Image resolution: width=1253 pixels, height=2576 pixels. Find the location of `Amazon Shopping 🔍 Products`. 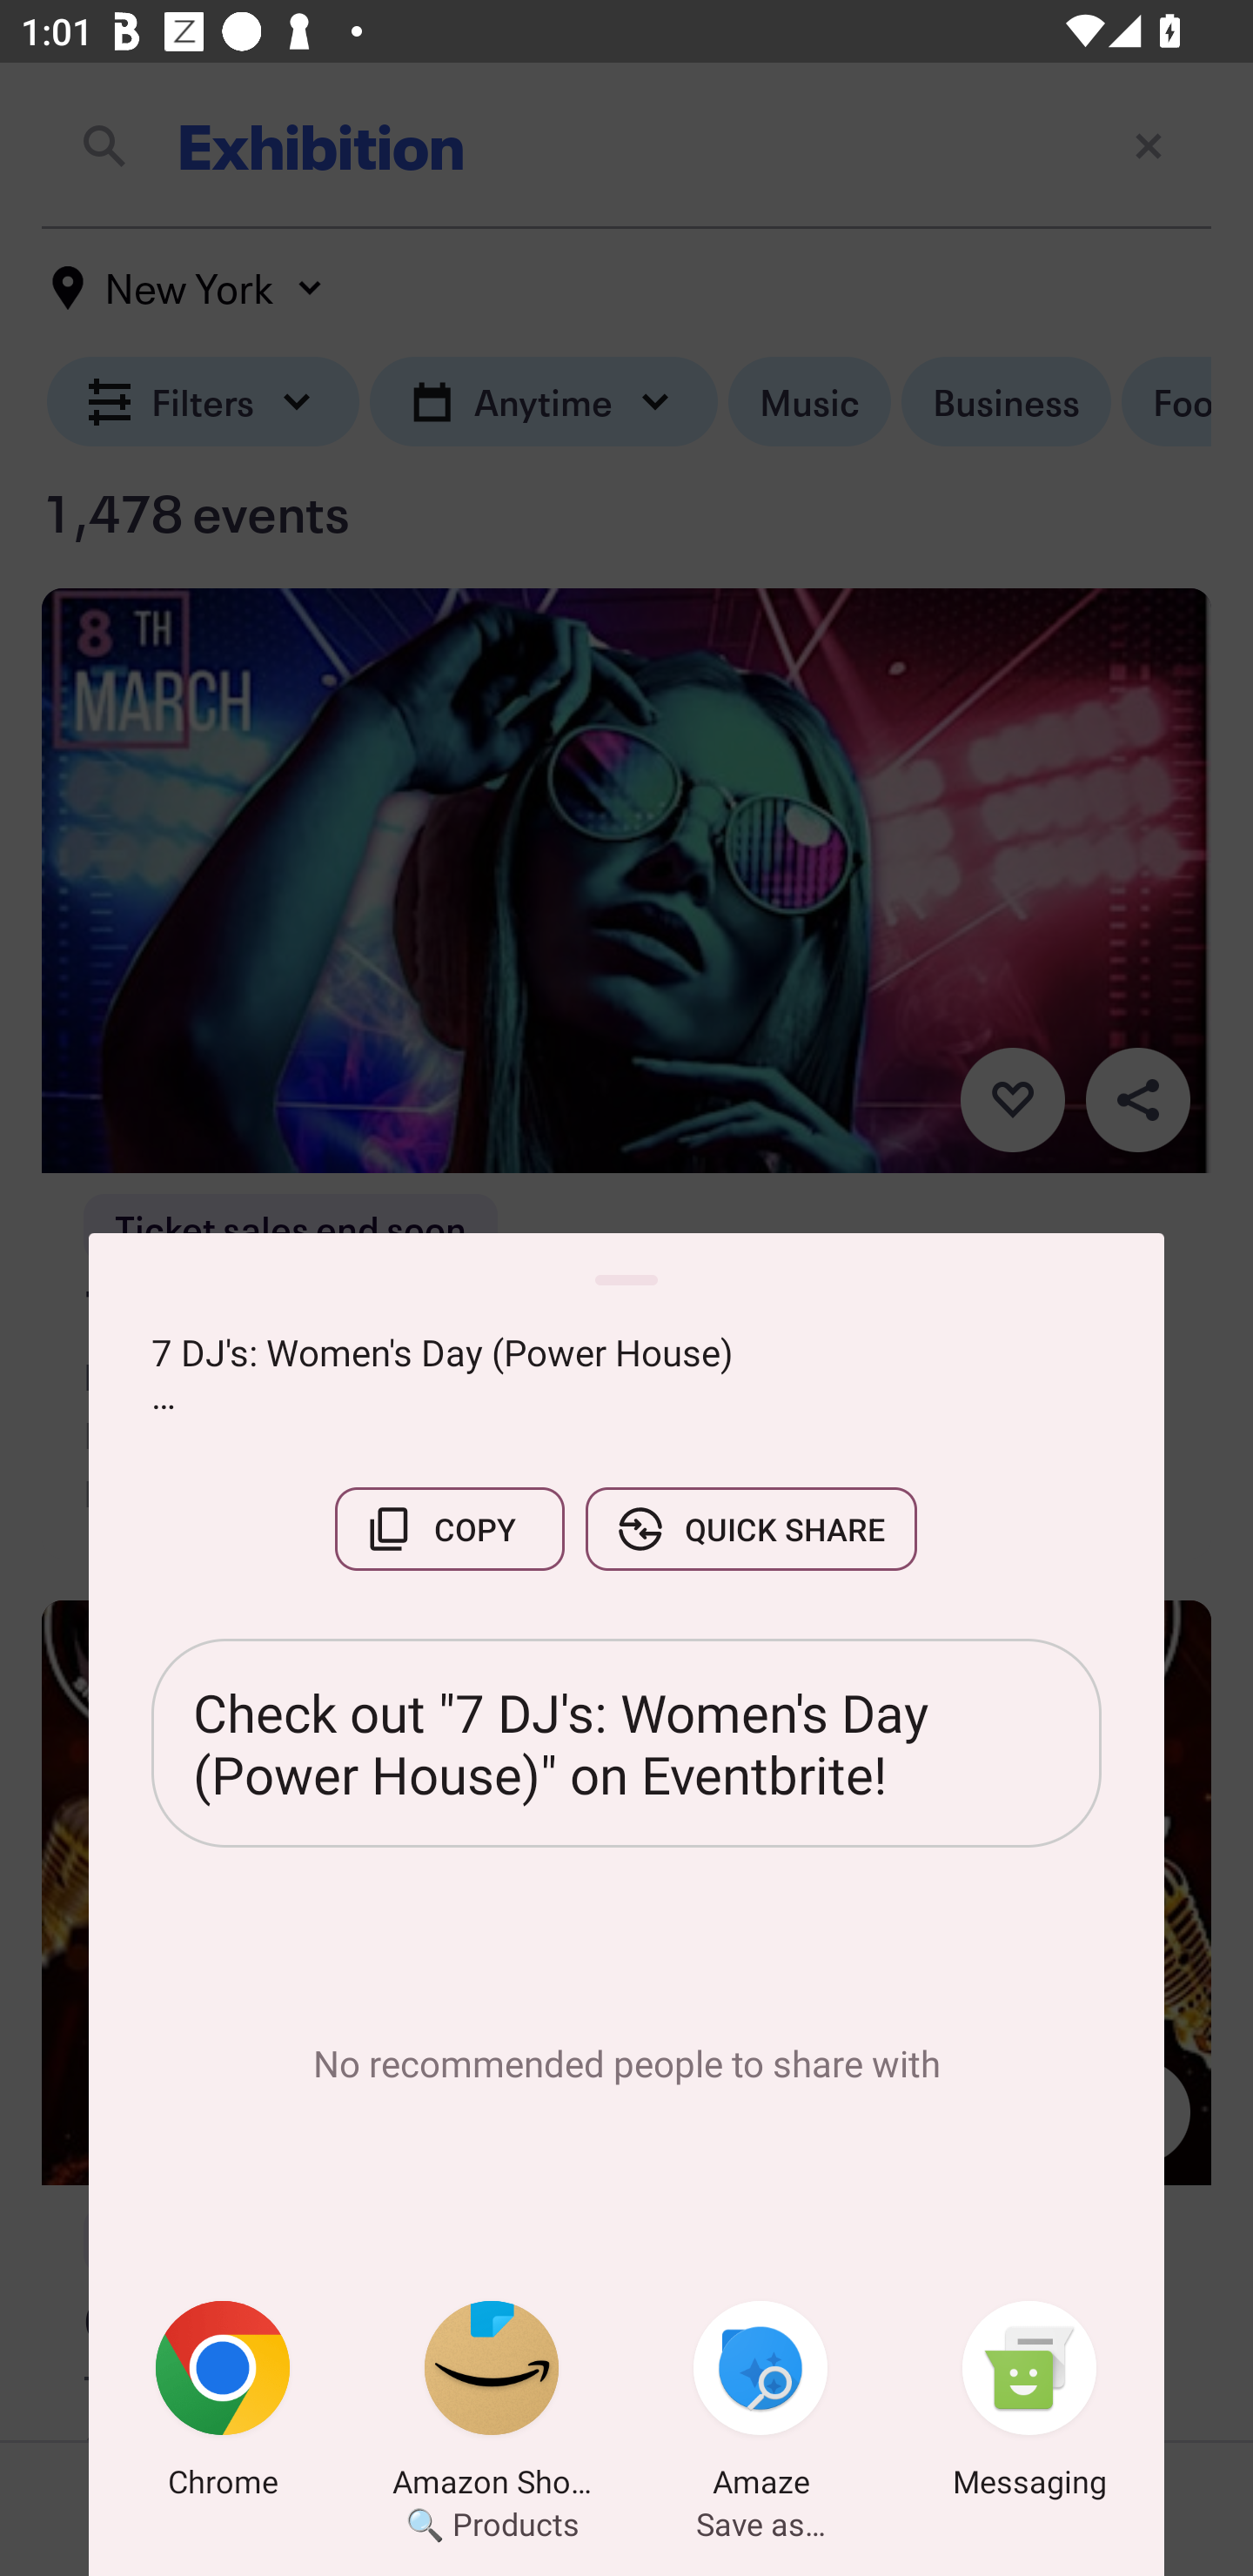

Amazon Shopping 🔍 Products is located at coordinates (492, 2405).